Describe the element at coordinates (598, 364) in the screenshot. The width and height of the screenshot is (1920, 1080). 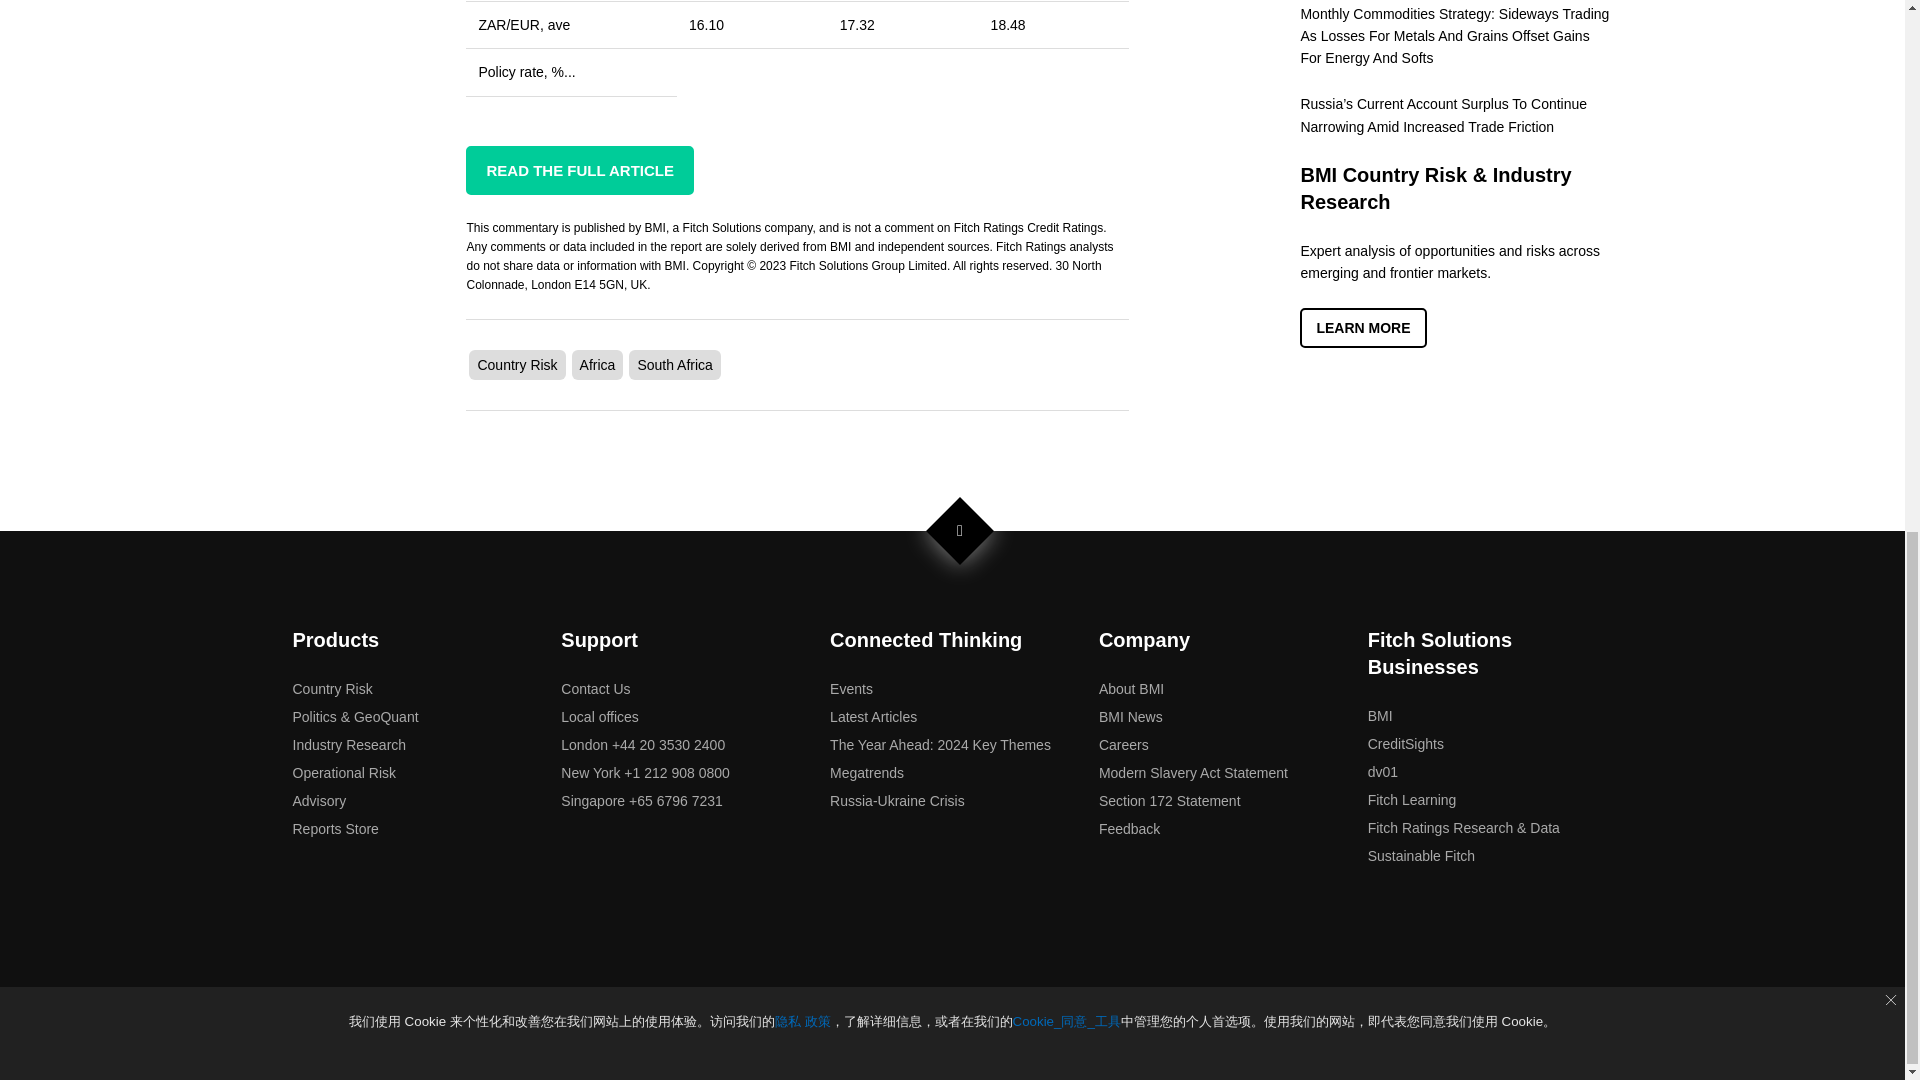
I see `Africa` at that location.